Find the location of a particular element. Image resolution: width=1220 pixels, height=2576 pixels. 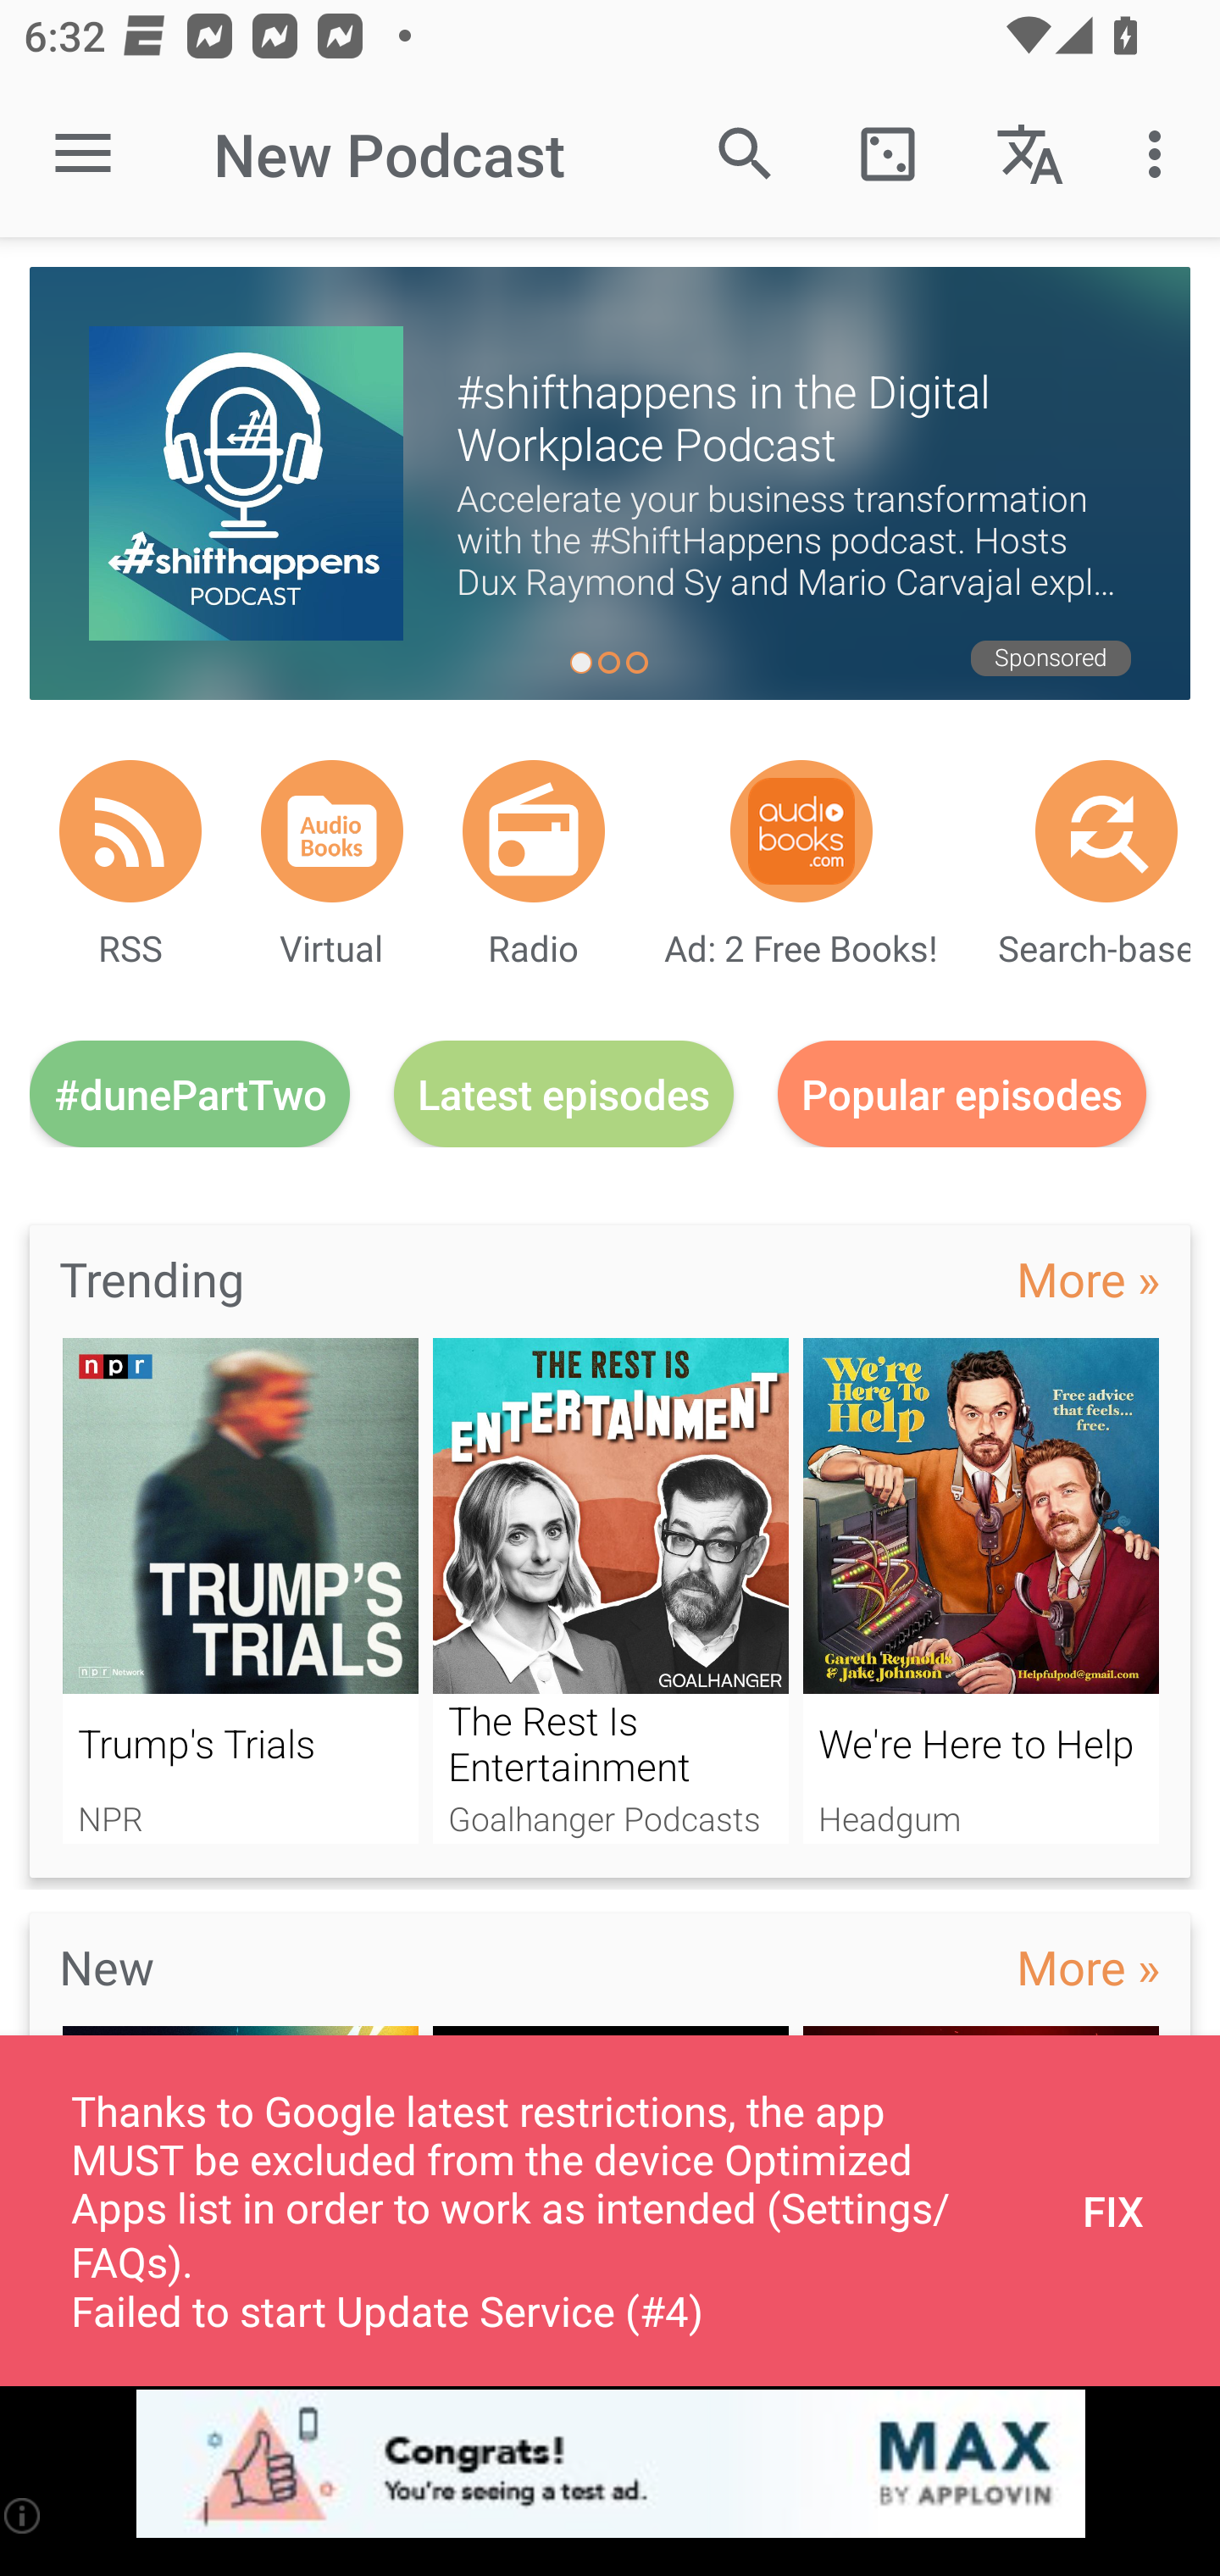

Trump's Trials NPR is located at coordinates (240, 1590).